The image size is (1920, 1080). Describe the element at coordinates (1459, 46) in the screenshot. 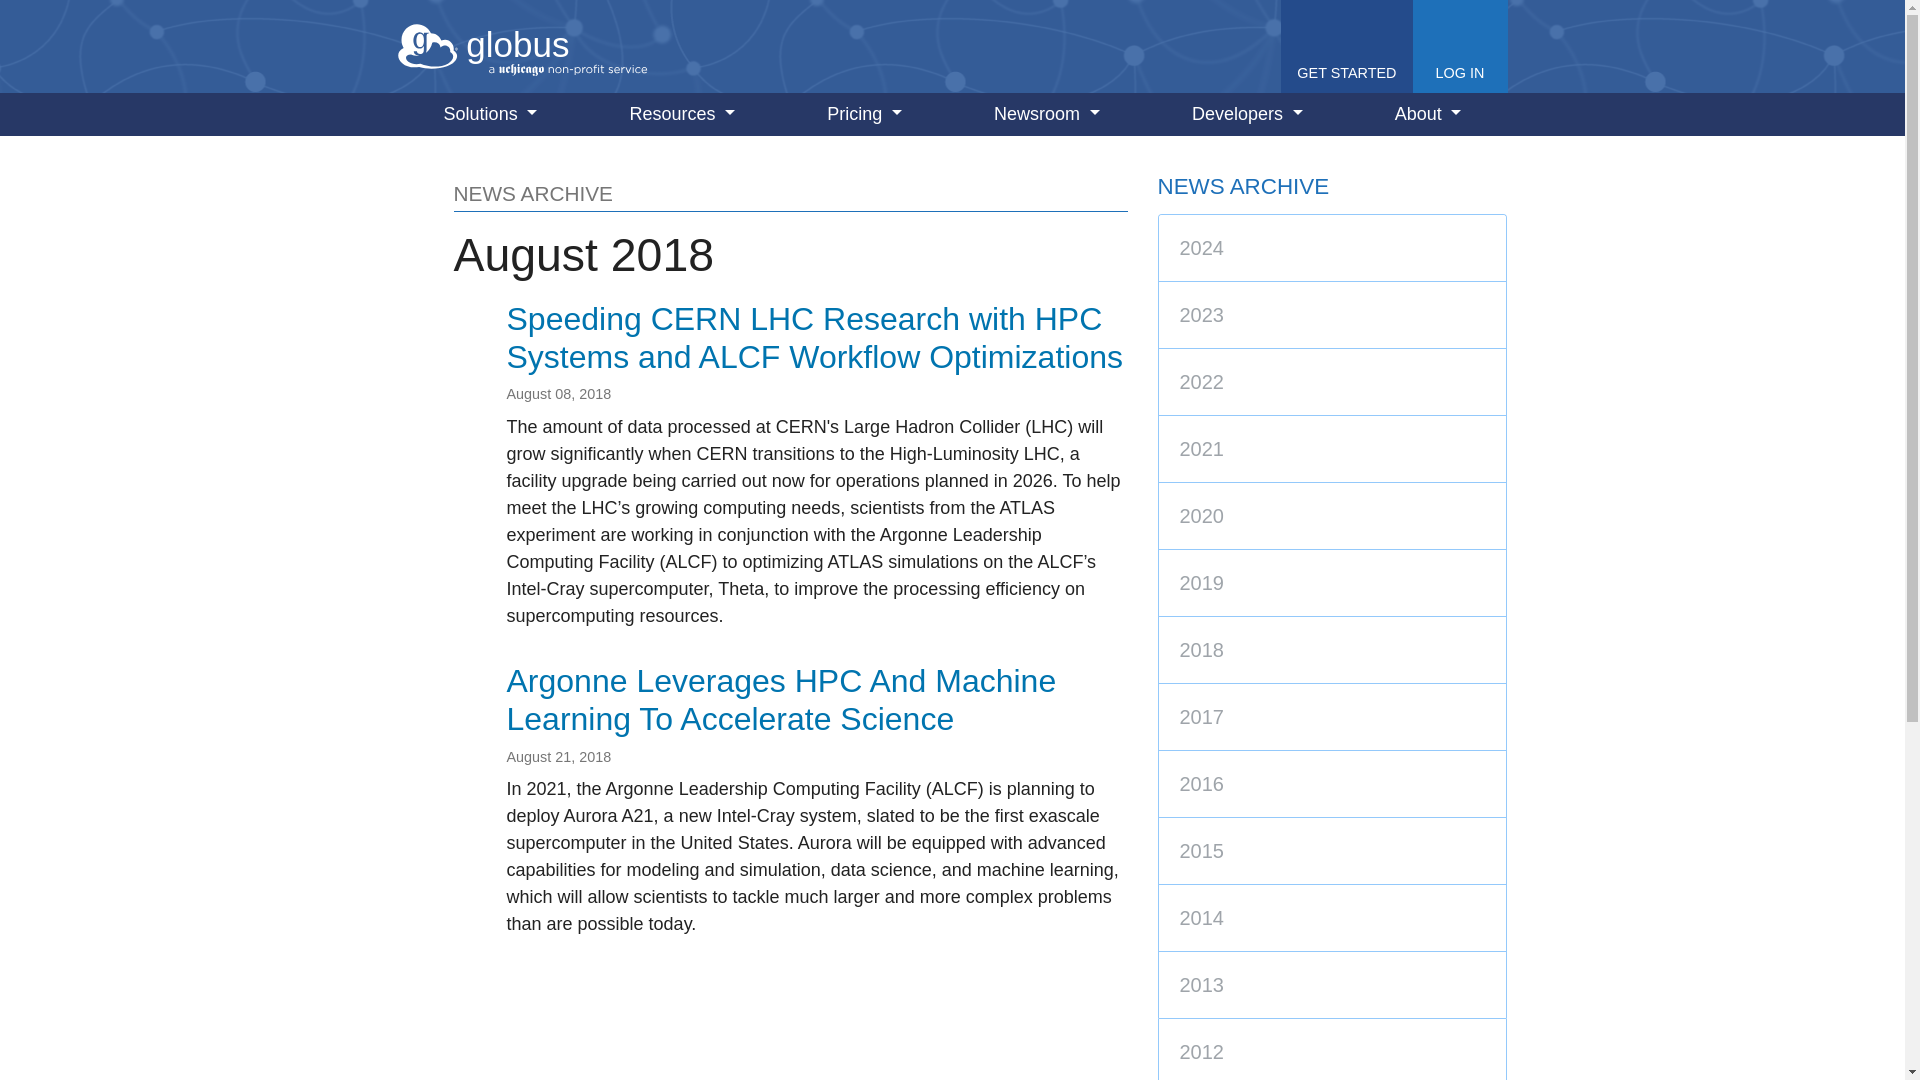

I see `LOG IN` at that location.